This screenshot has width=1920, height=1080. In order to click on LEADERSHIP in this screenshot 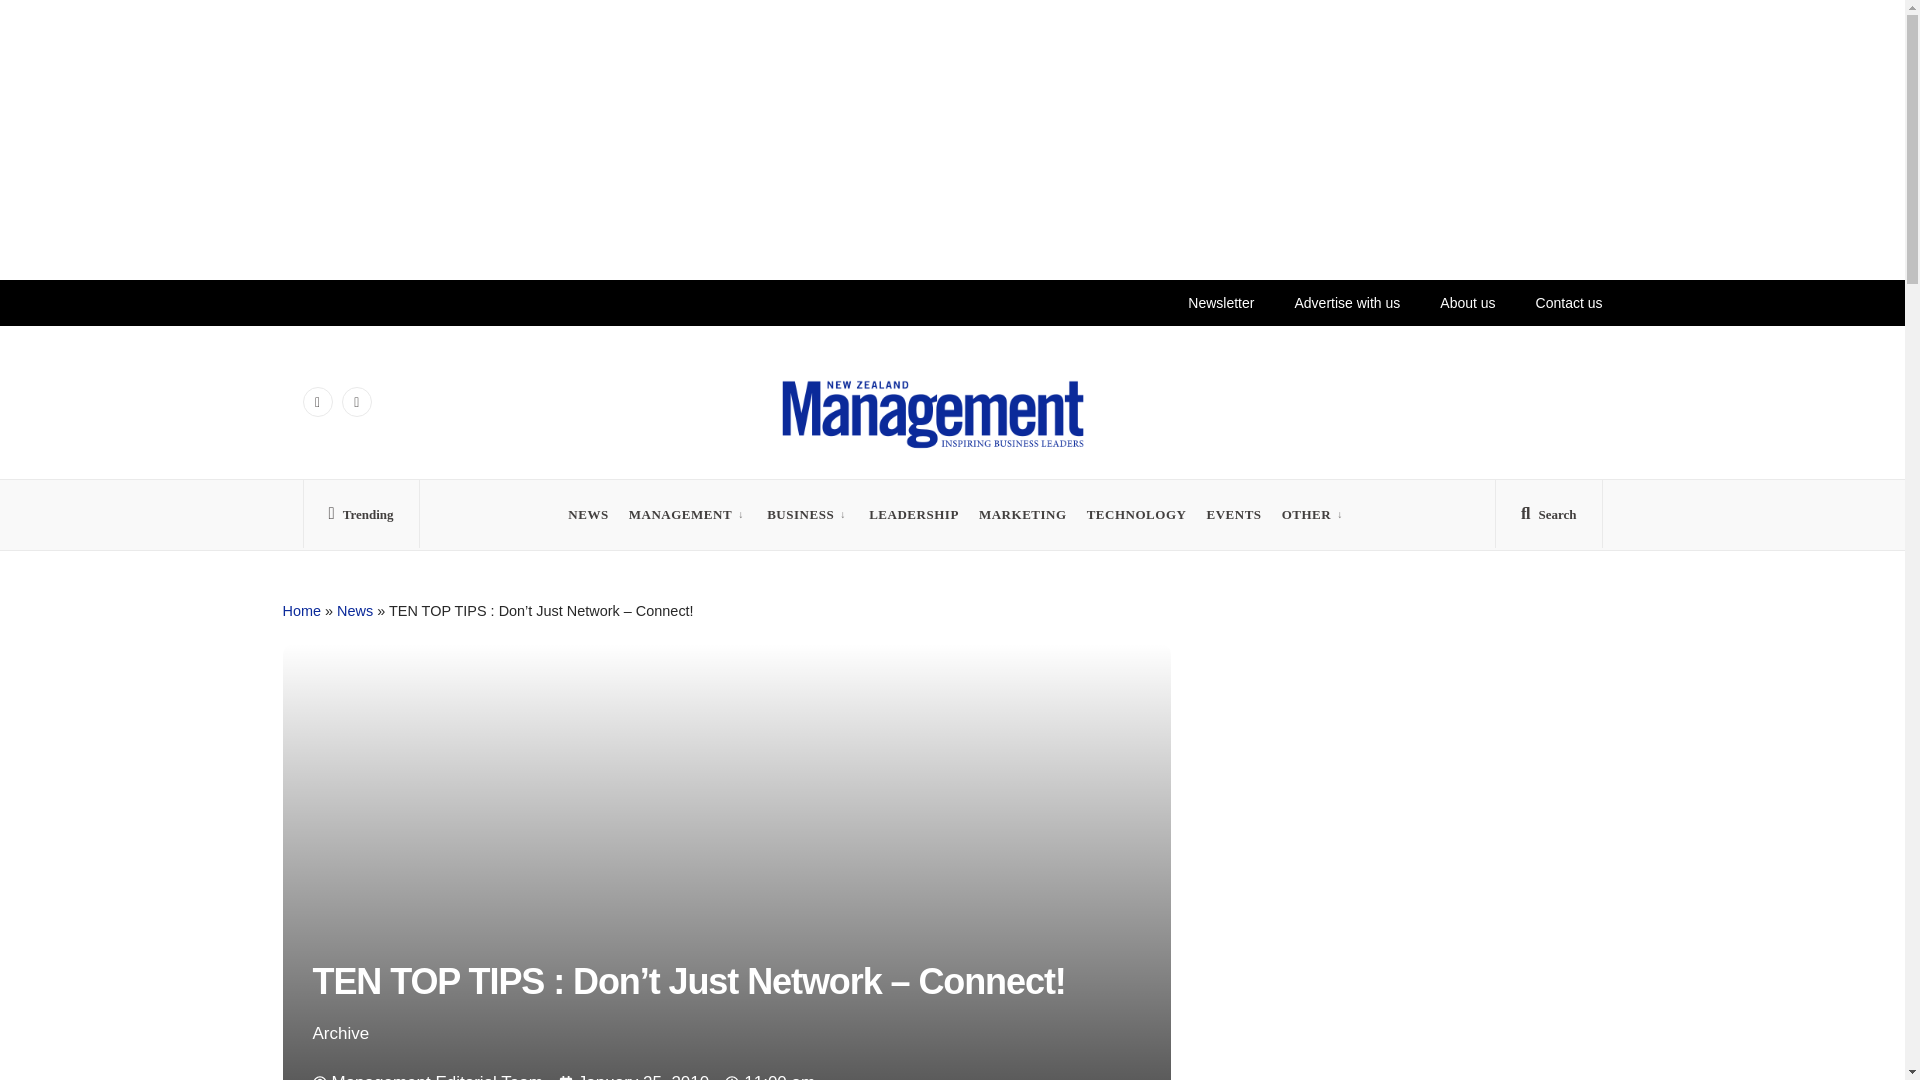, I will do `click(914, 514)`.